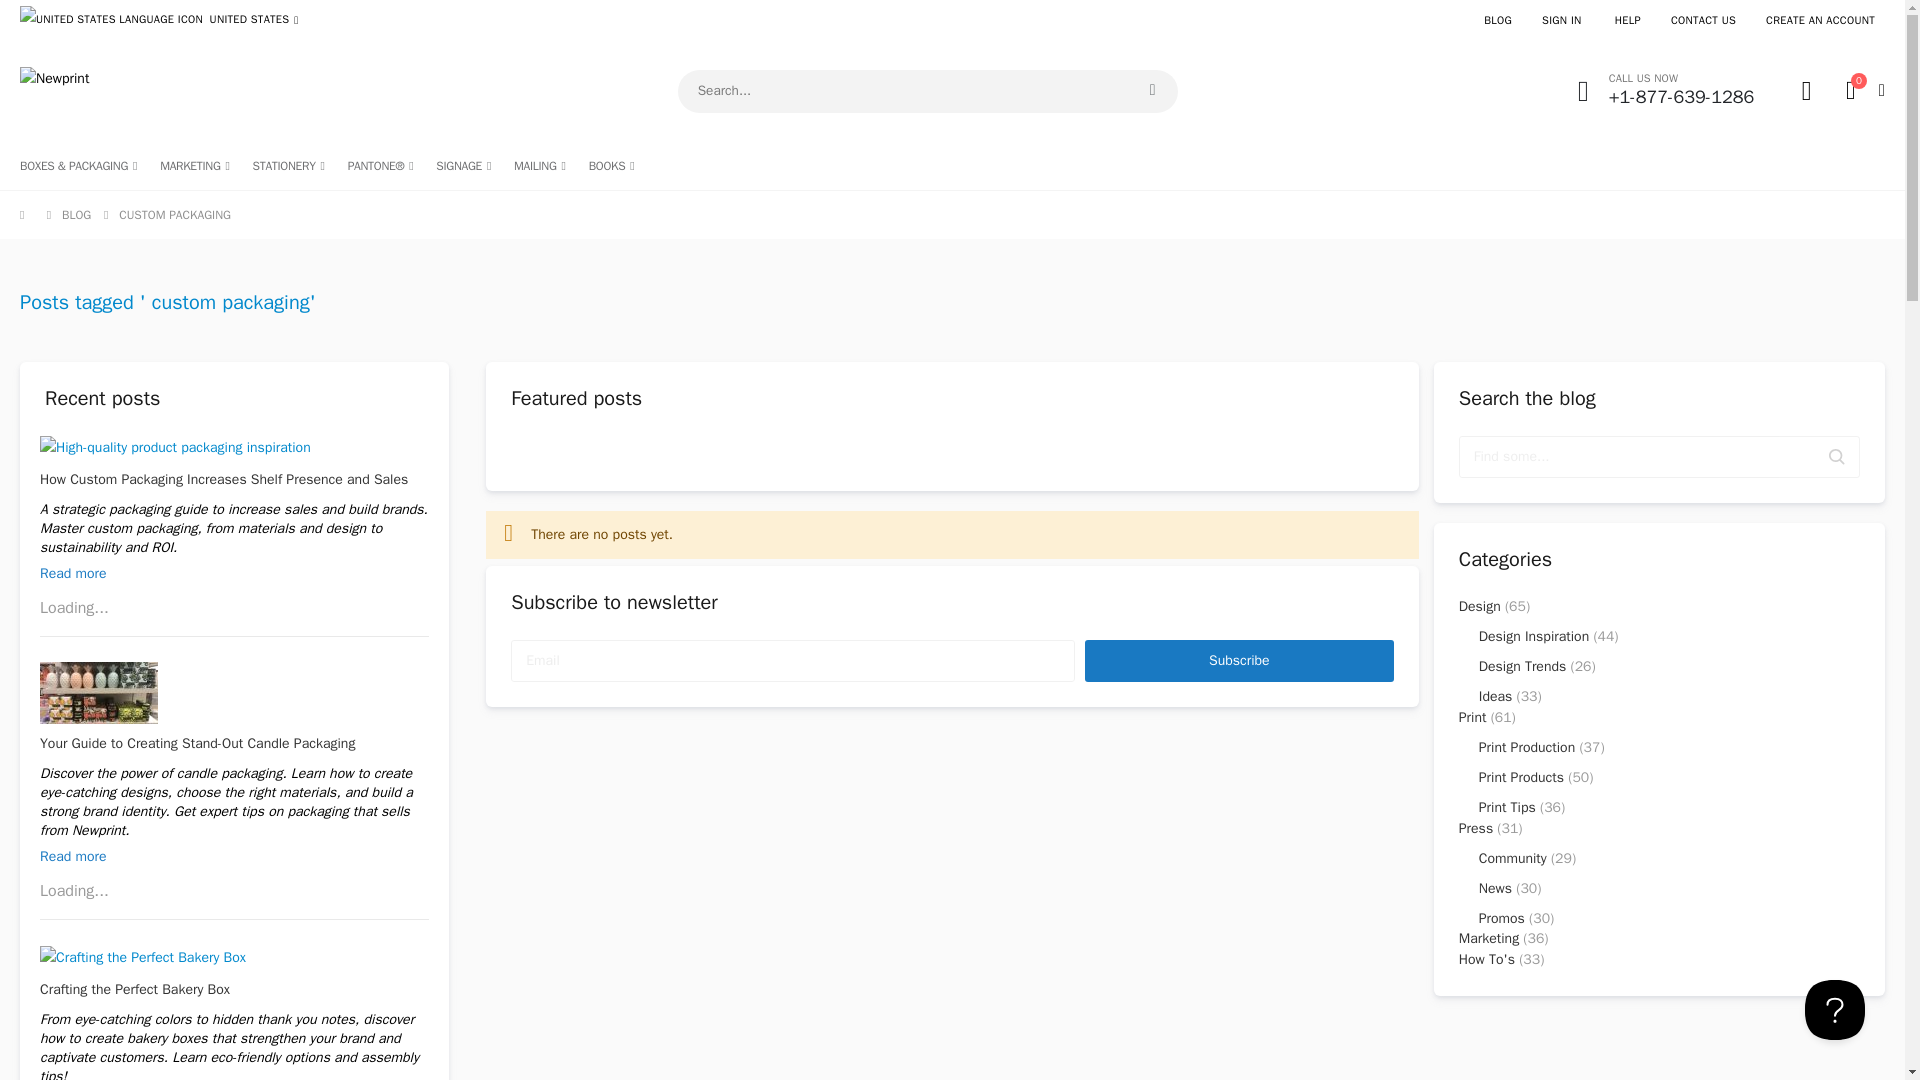 The width and height of the screenshot is (1920, 1080). I want to click on HELP, so click(1627, 20).